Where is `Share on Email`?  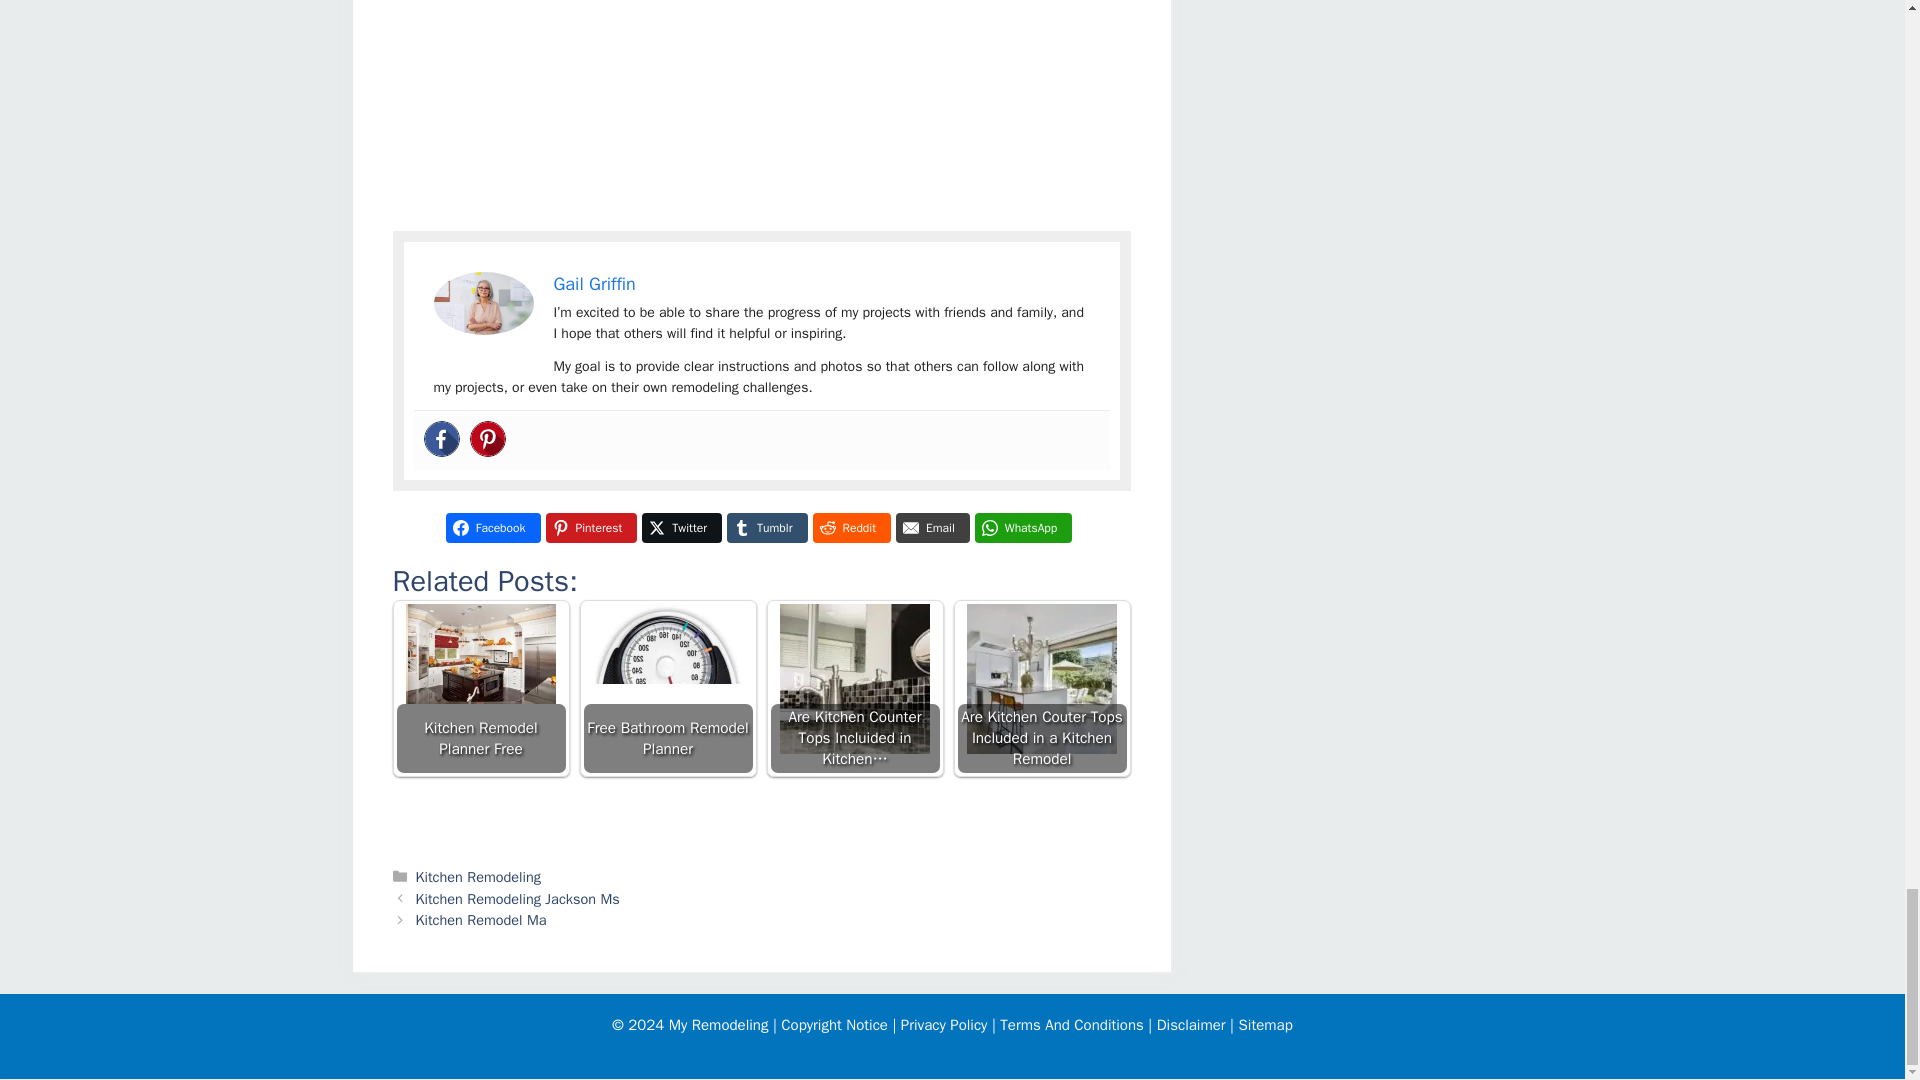
Share on Email is located at coordinates (932, 528).